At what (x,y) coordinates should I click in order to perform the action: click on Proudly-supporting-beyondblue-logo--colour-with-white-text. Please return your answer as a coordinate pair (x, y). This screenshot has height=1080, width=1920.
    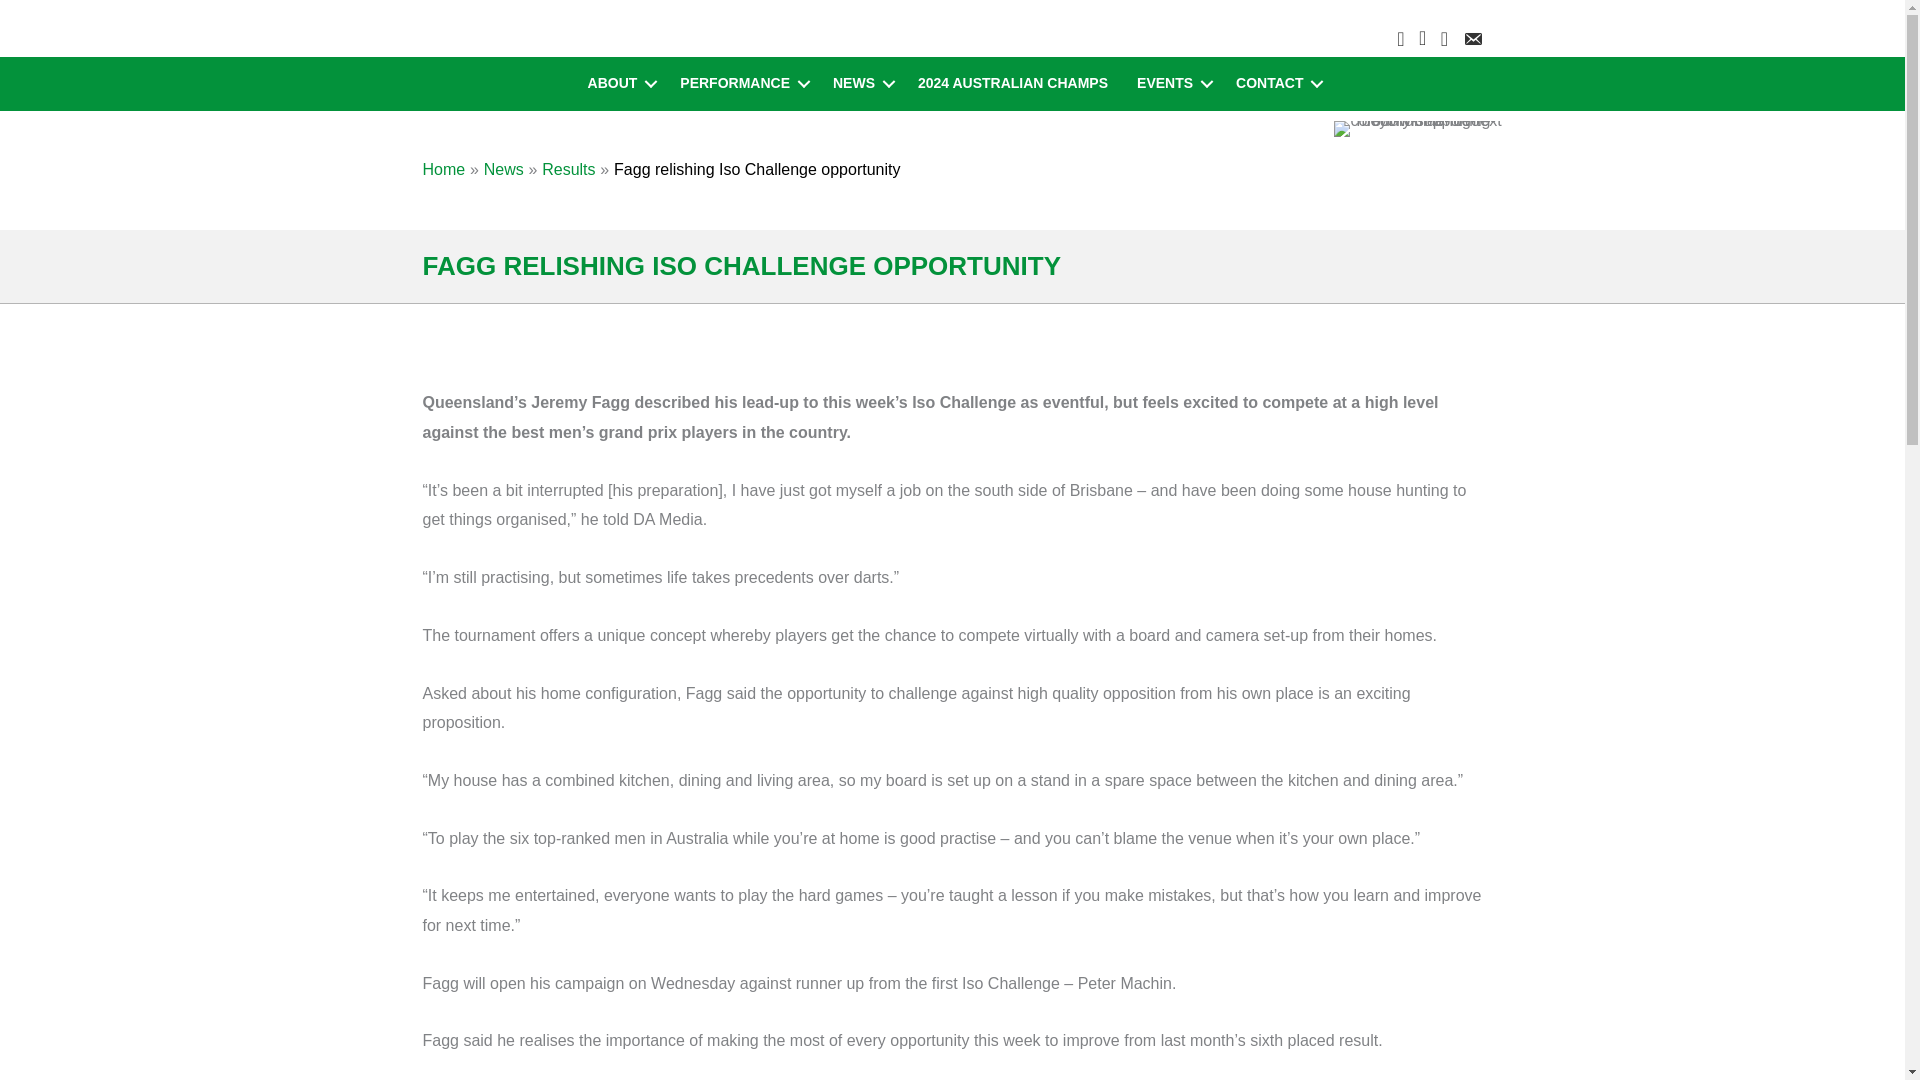
    Looking at the image, I should click on (1418, 128).